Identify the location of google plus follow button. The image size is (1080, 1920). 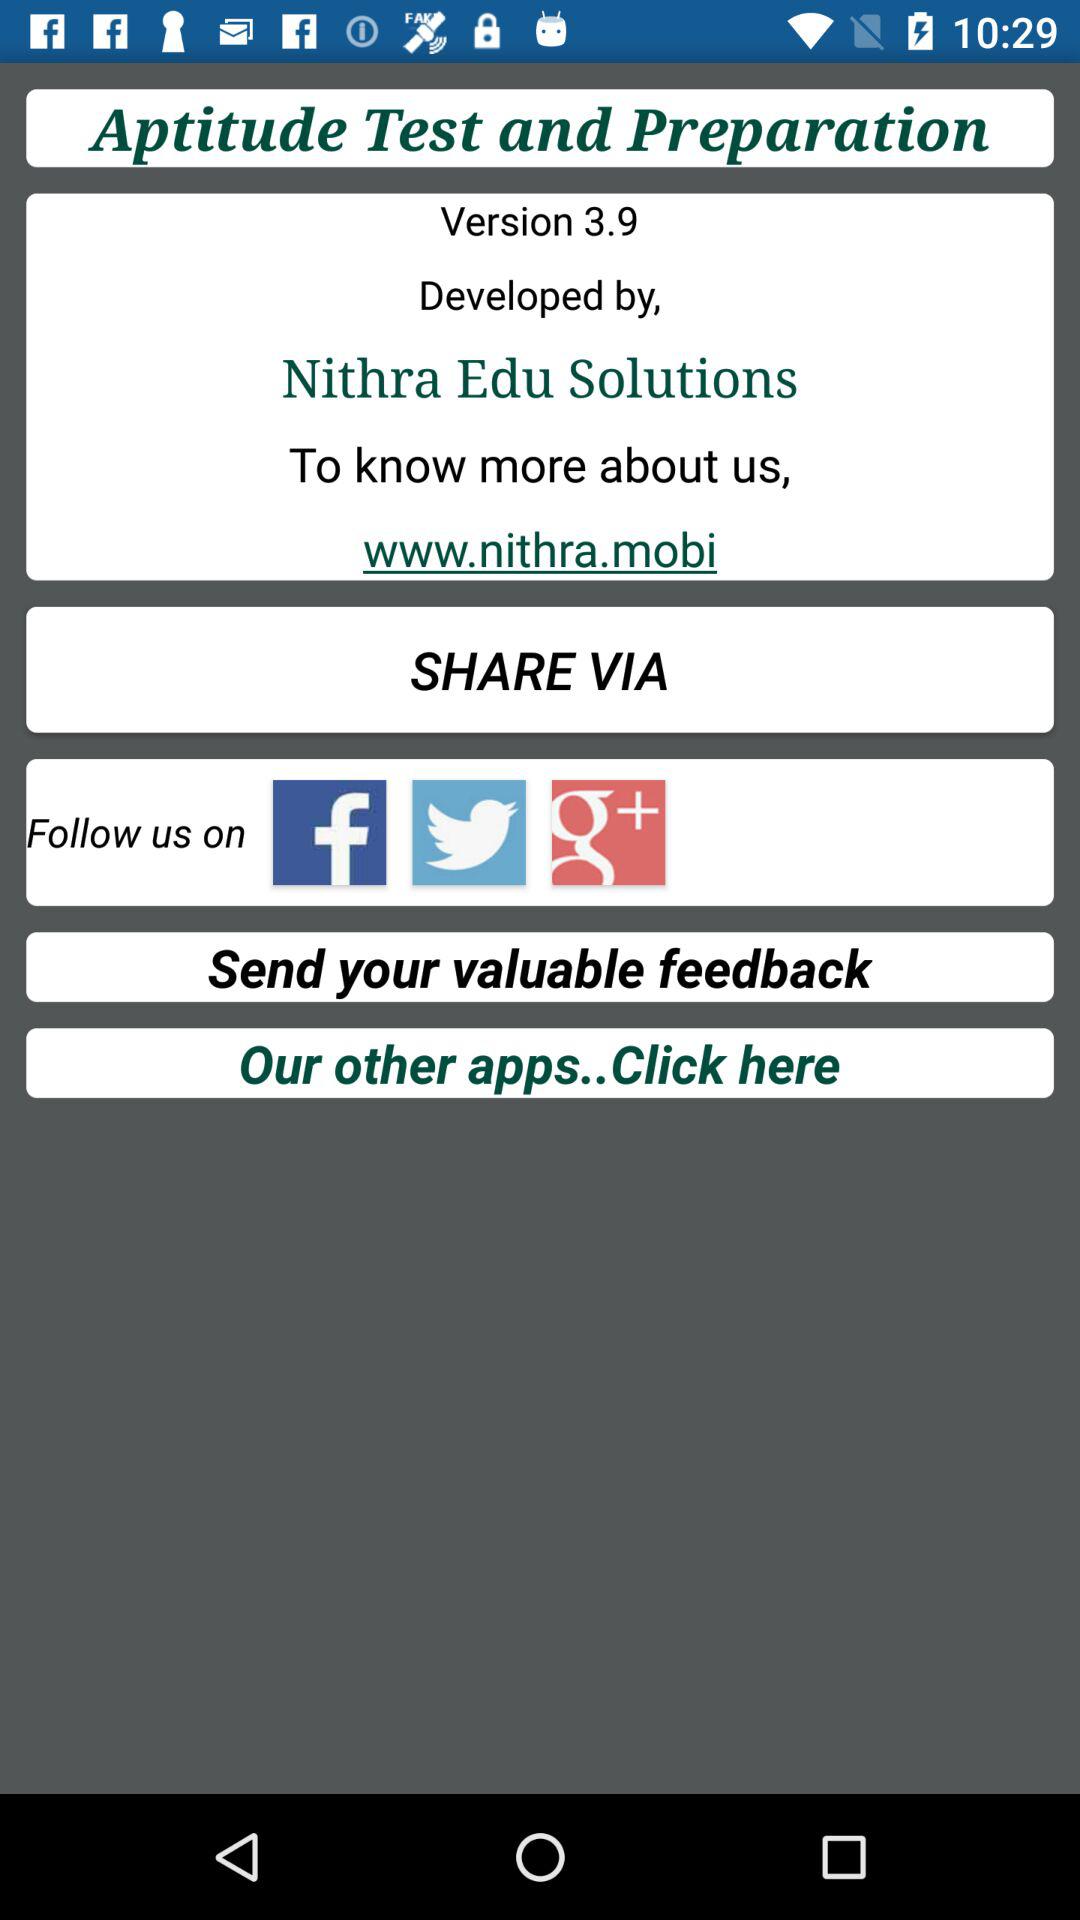
(608, 832).